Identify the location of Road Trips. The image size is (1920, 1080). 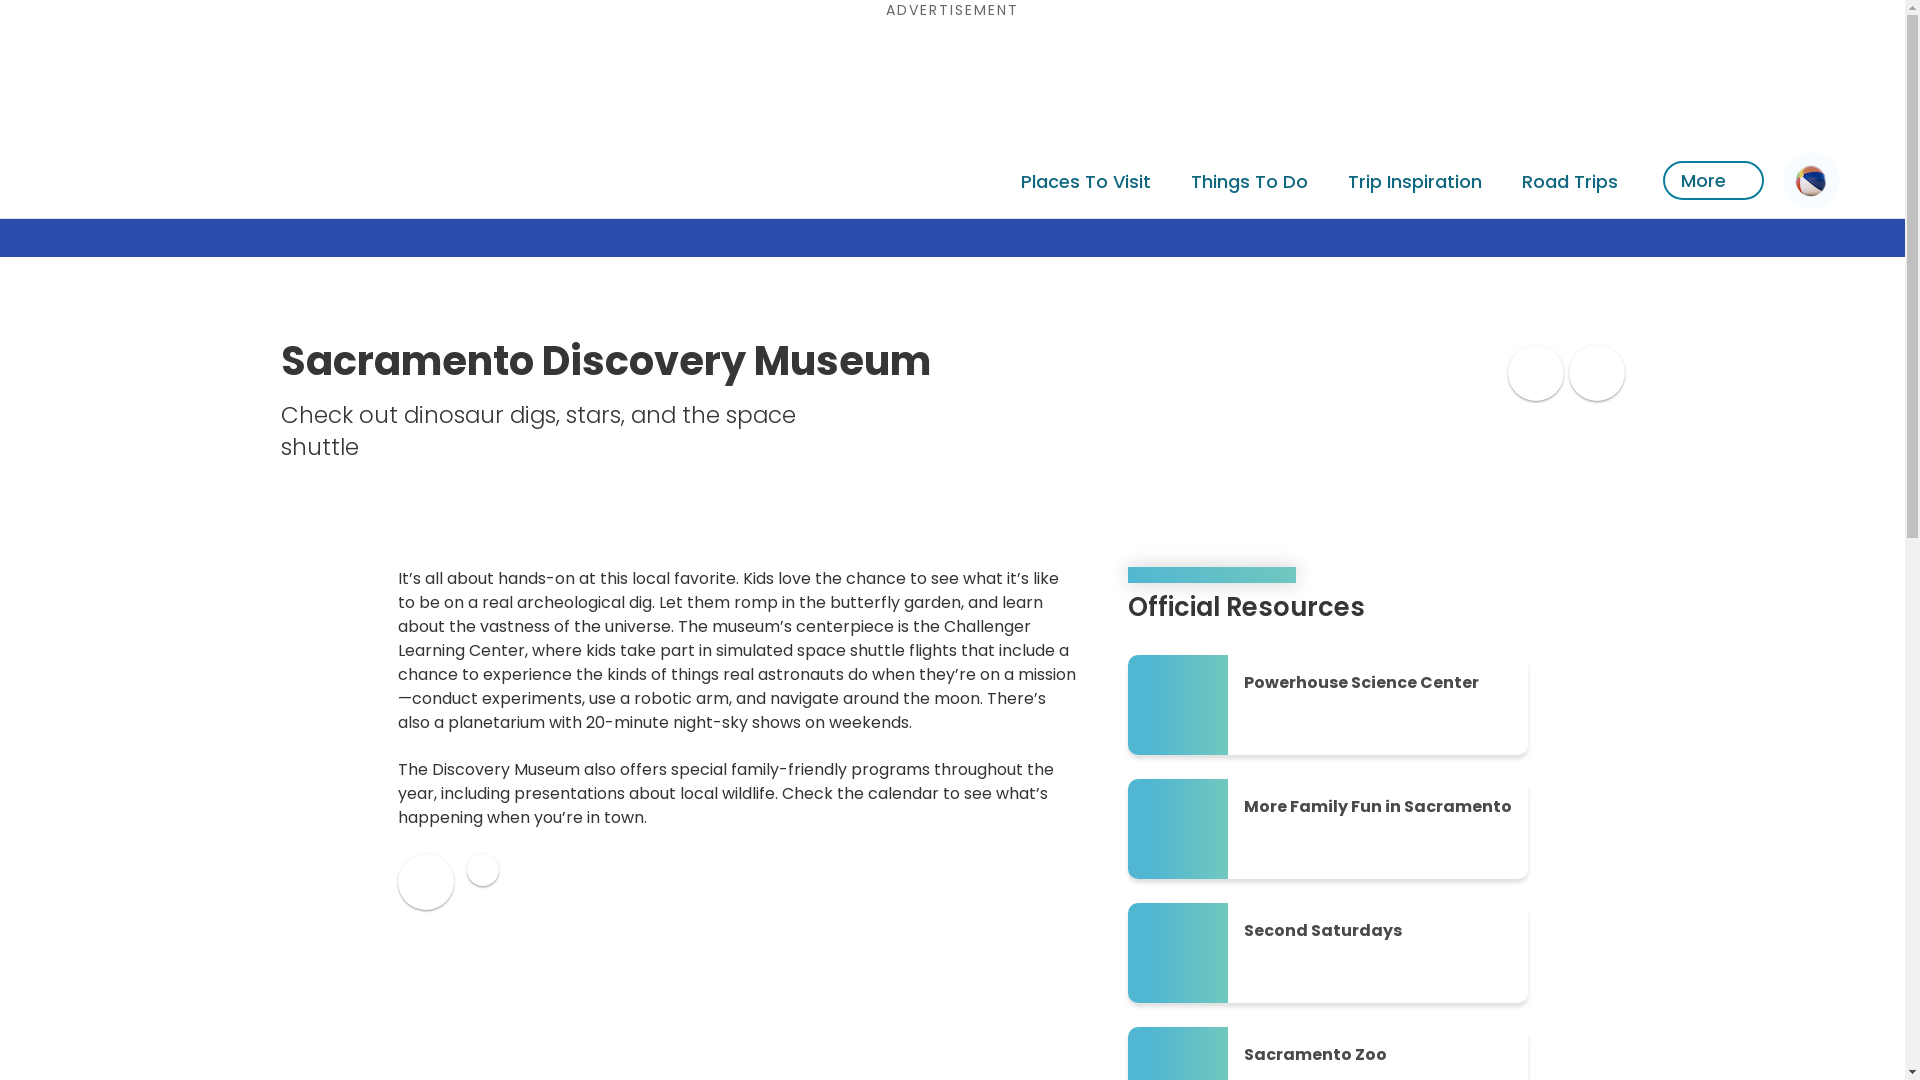
(1569, 180).